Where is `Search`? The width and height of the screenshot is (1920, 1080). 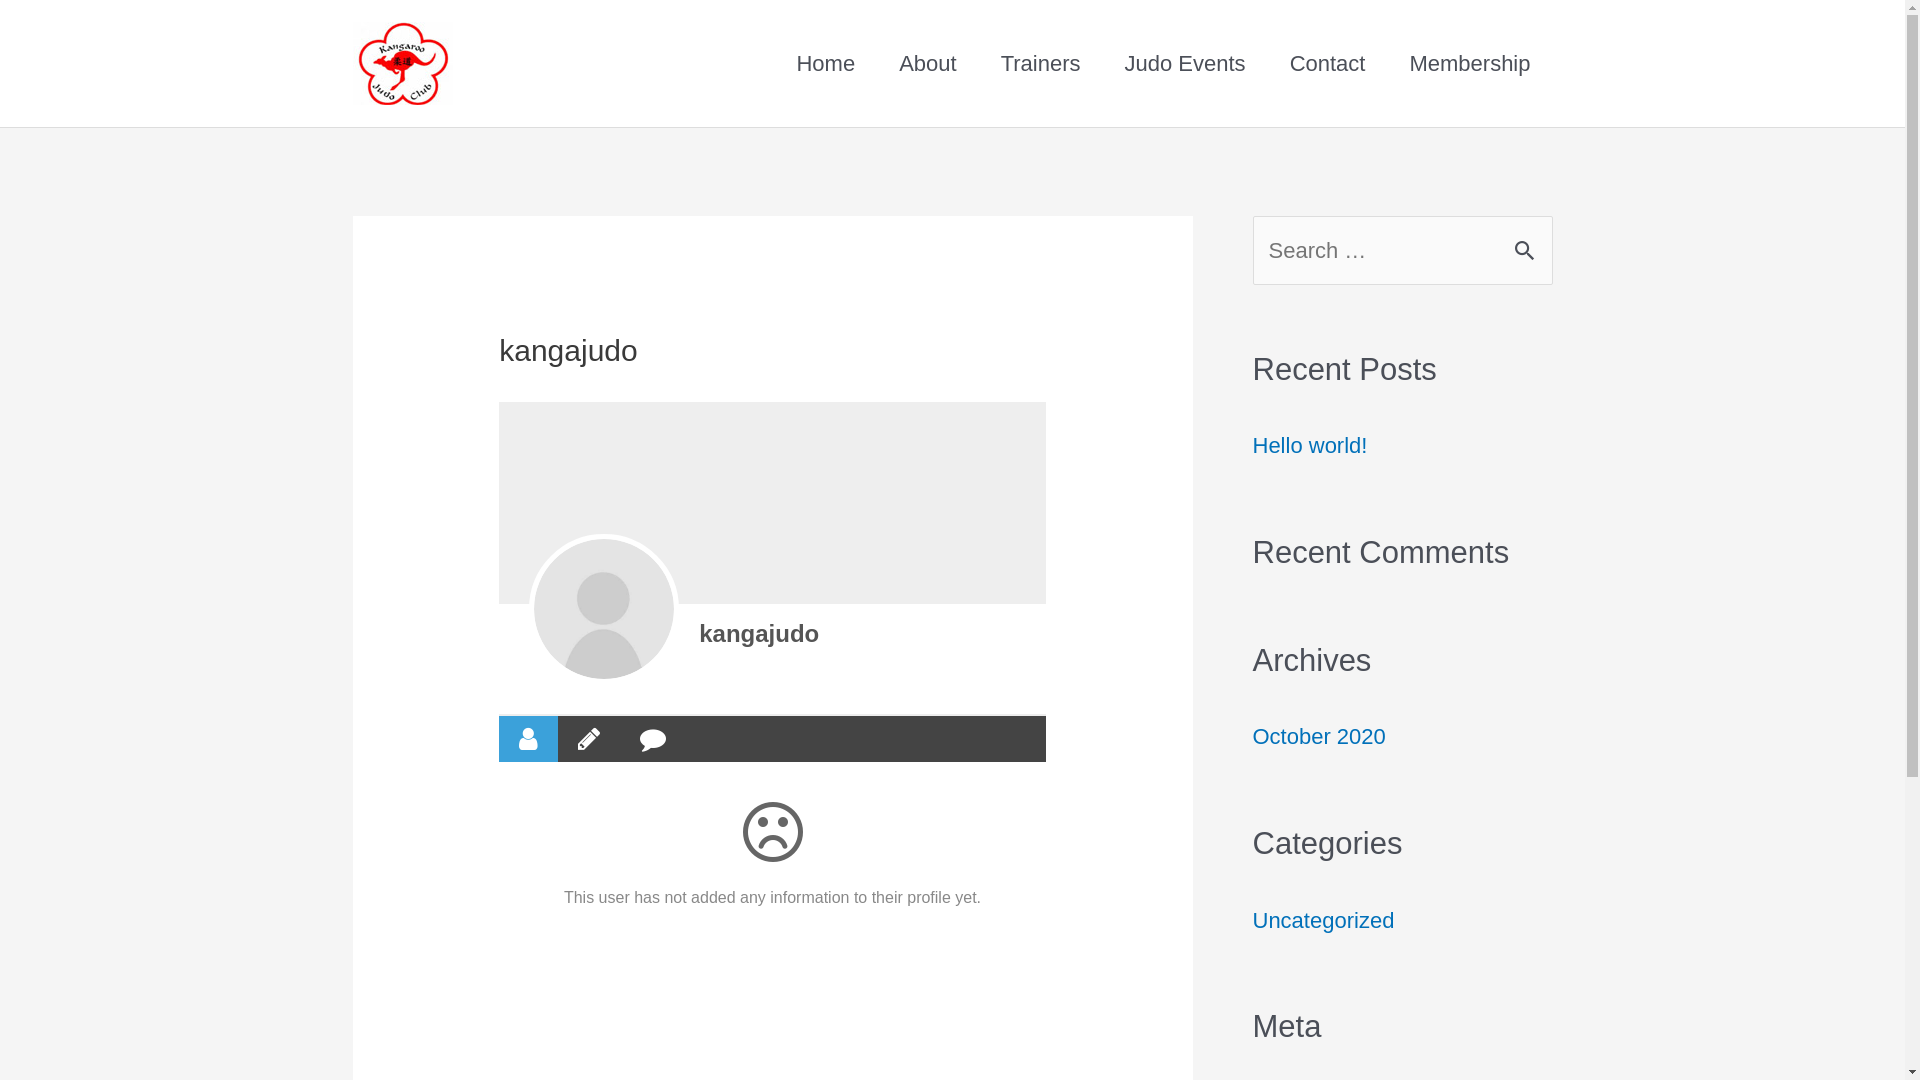 Search is located at coordinates (1530, 240).